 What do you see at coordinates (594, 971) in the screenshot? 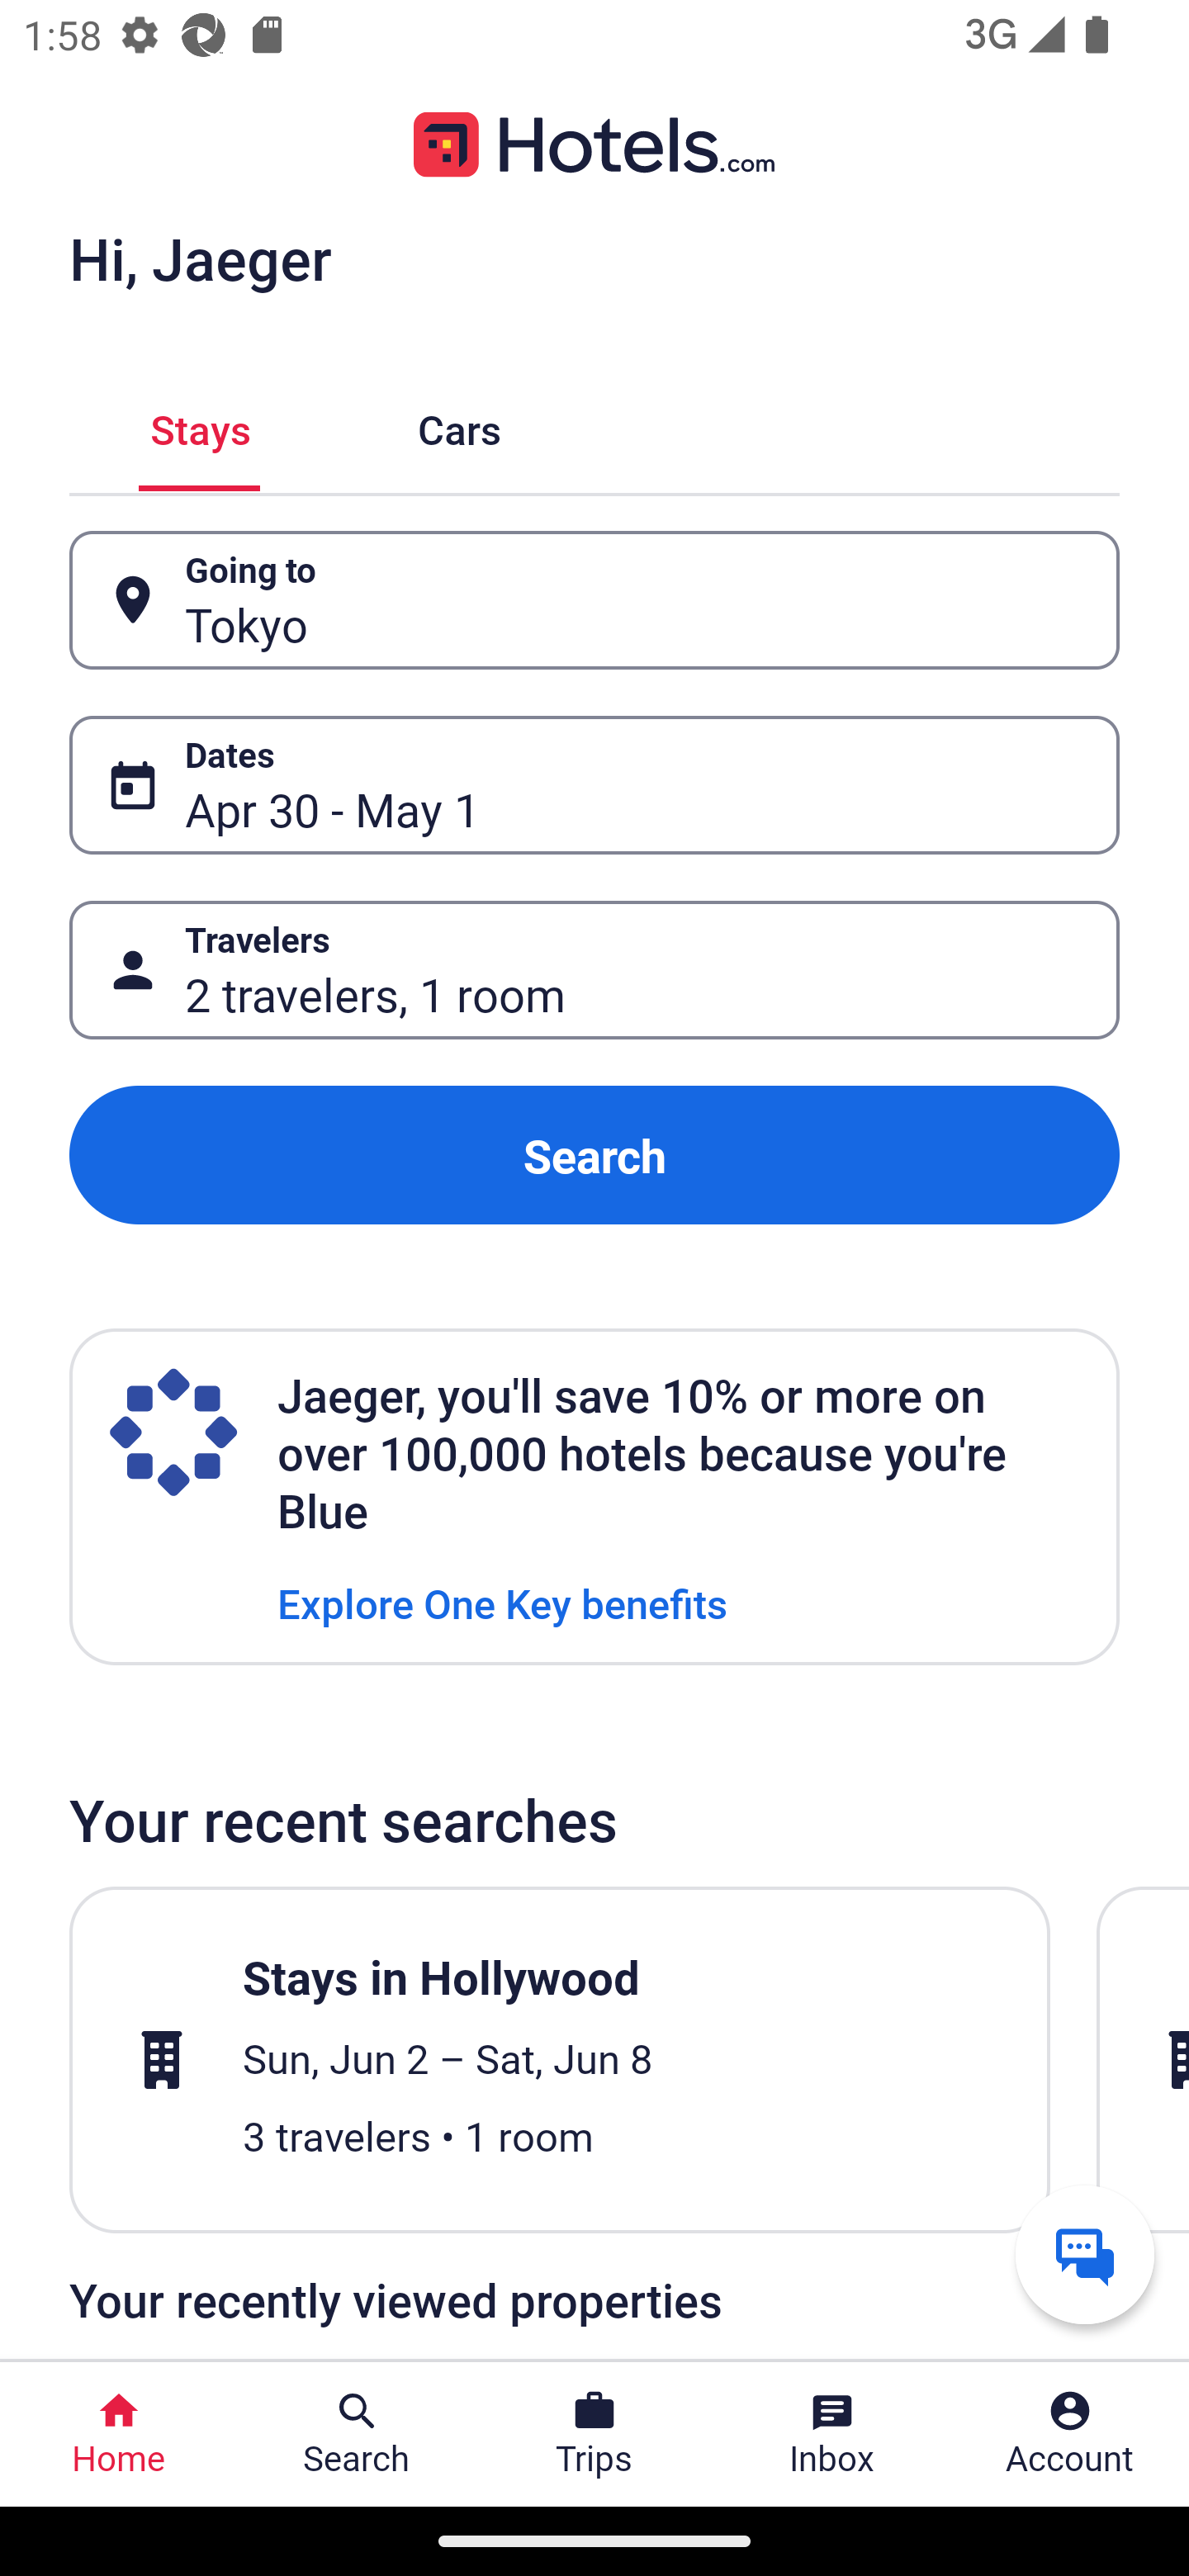
I see `Travelers Button 2 travelers, 1 room` at bounding box center [594, 971].